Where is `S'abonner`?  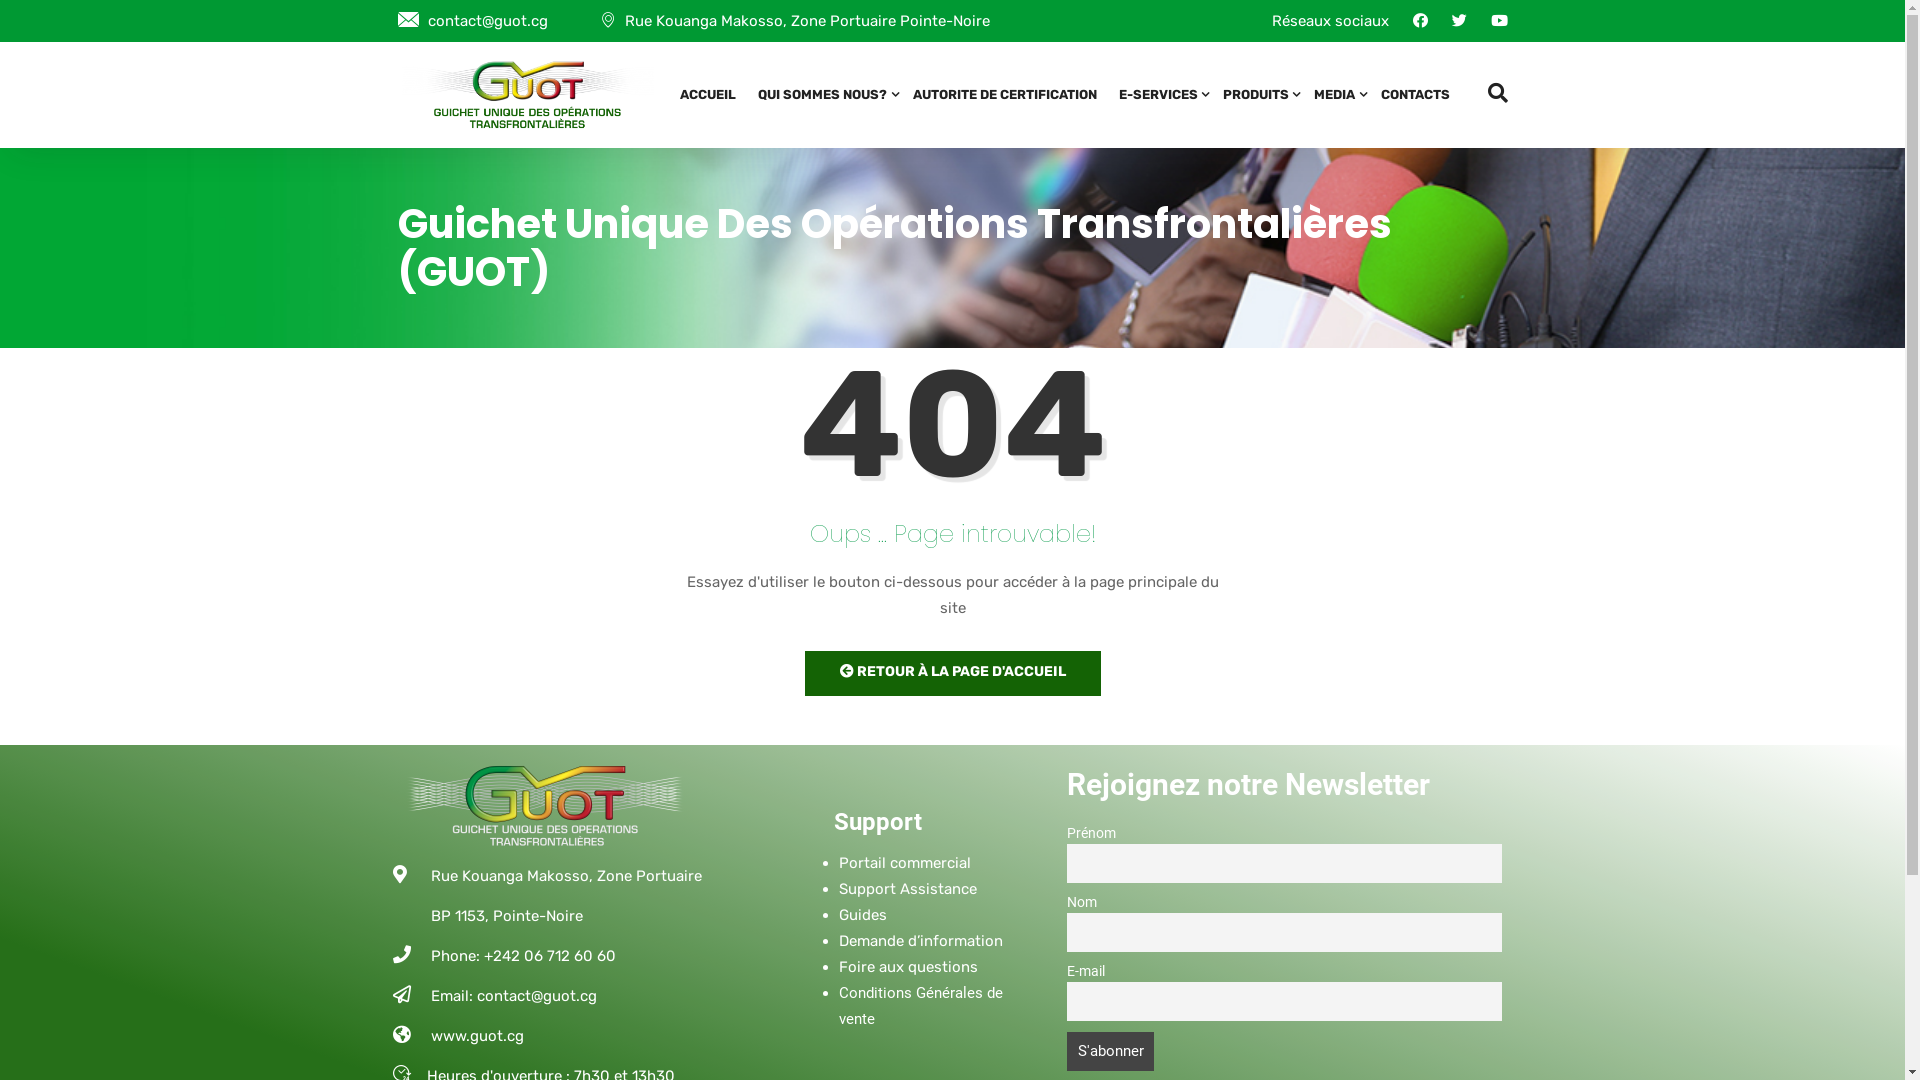 S'abonner is located at coordinates (1110, 1052).